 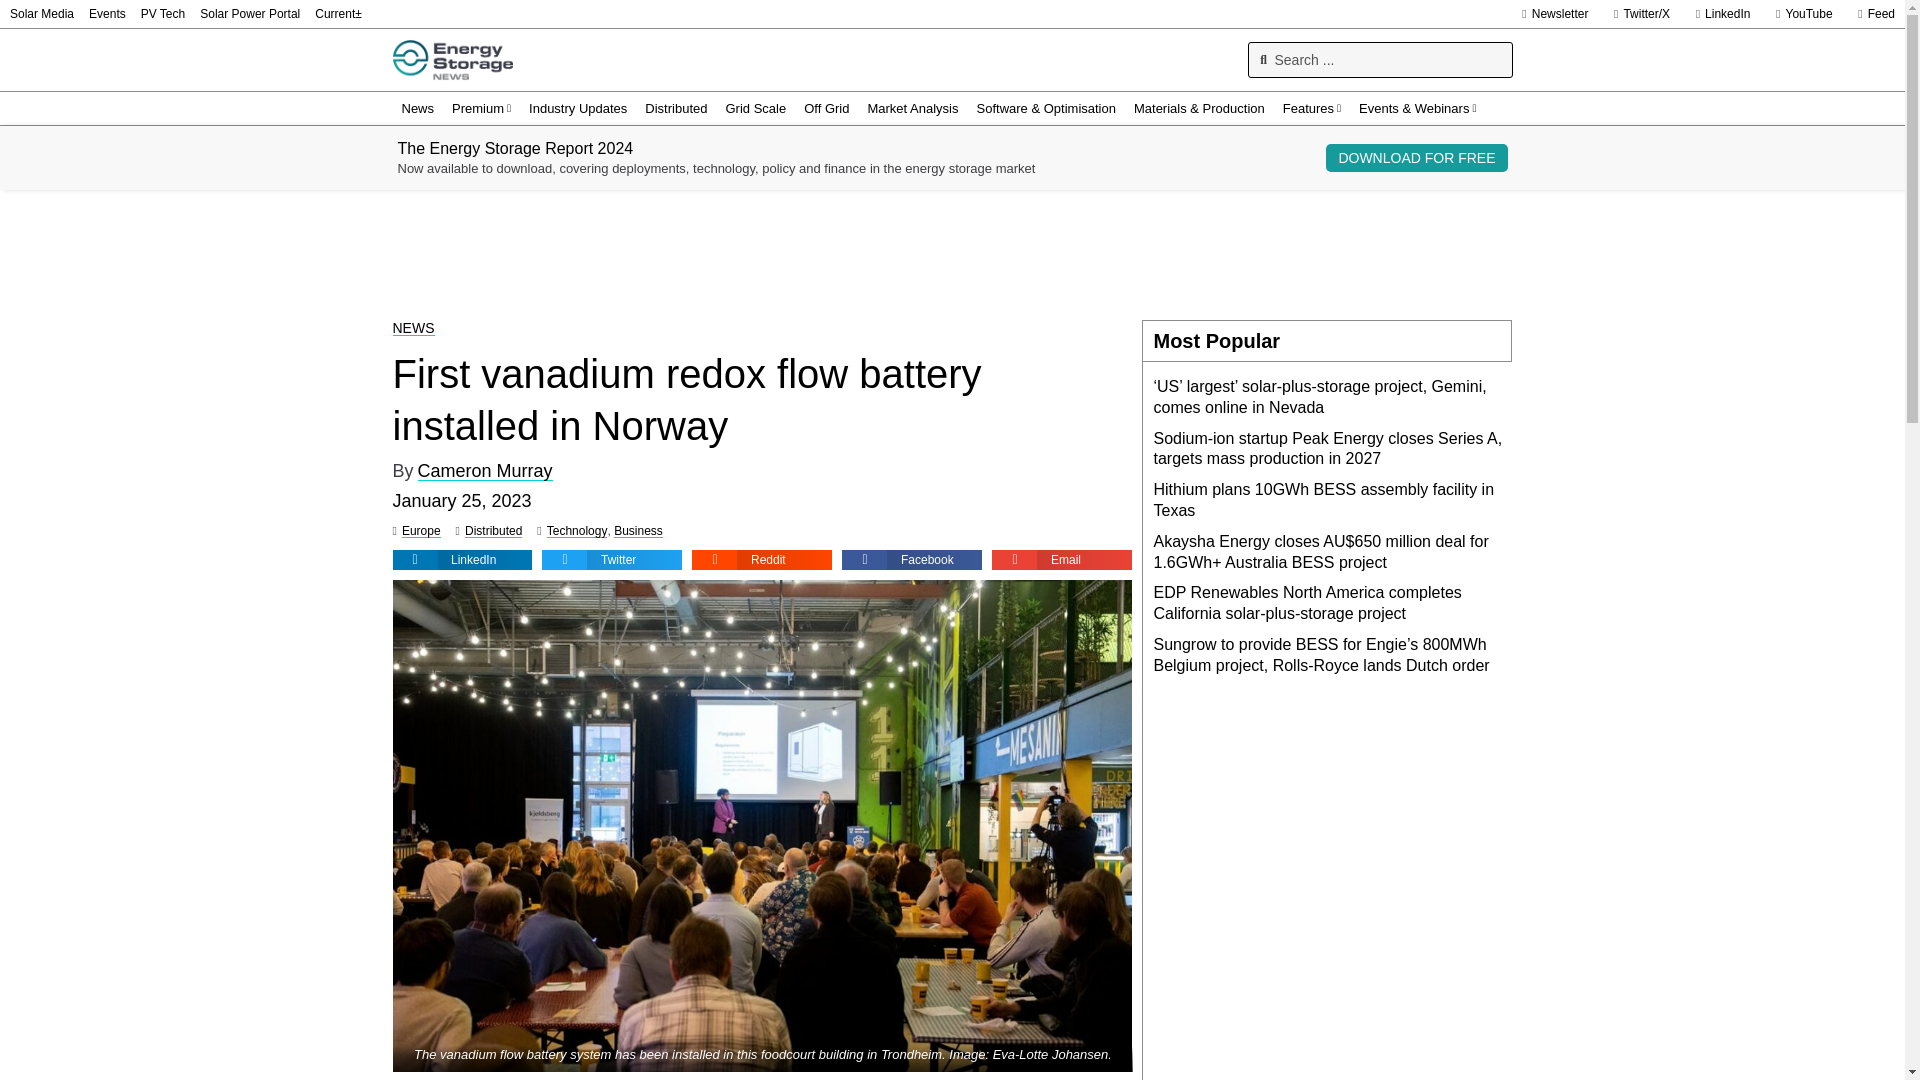 What do you see at coordinates (1332, 826) in the screenshot?
I see `3rd party ad content` at bounding box center [1332, 826].